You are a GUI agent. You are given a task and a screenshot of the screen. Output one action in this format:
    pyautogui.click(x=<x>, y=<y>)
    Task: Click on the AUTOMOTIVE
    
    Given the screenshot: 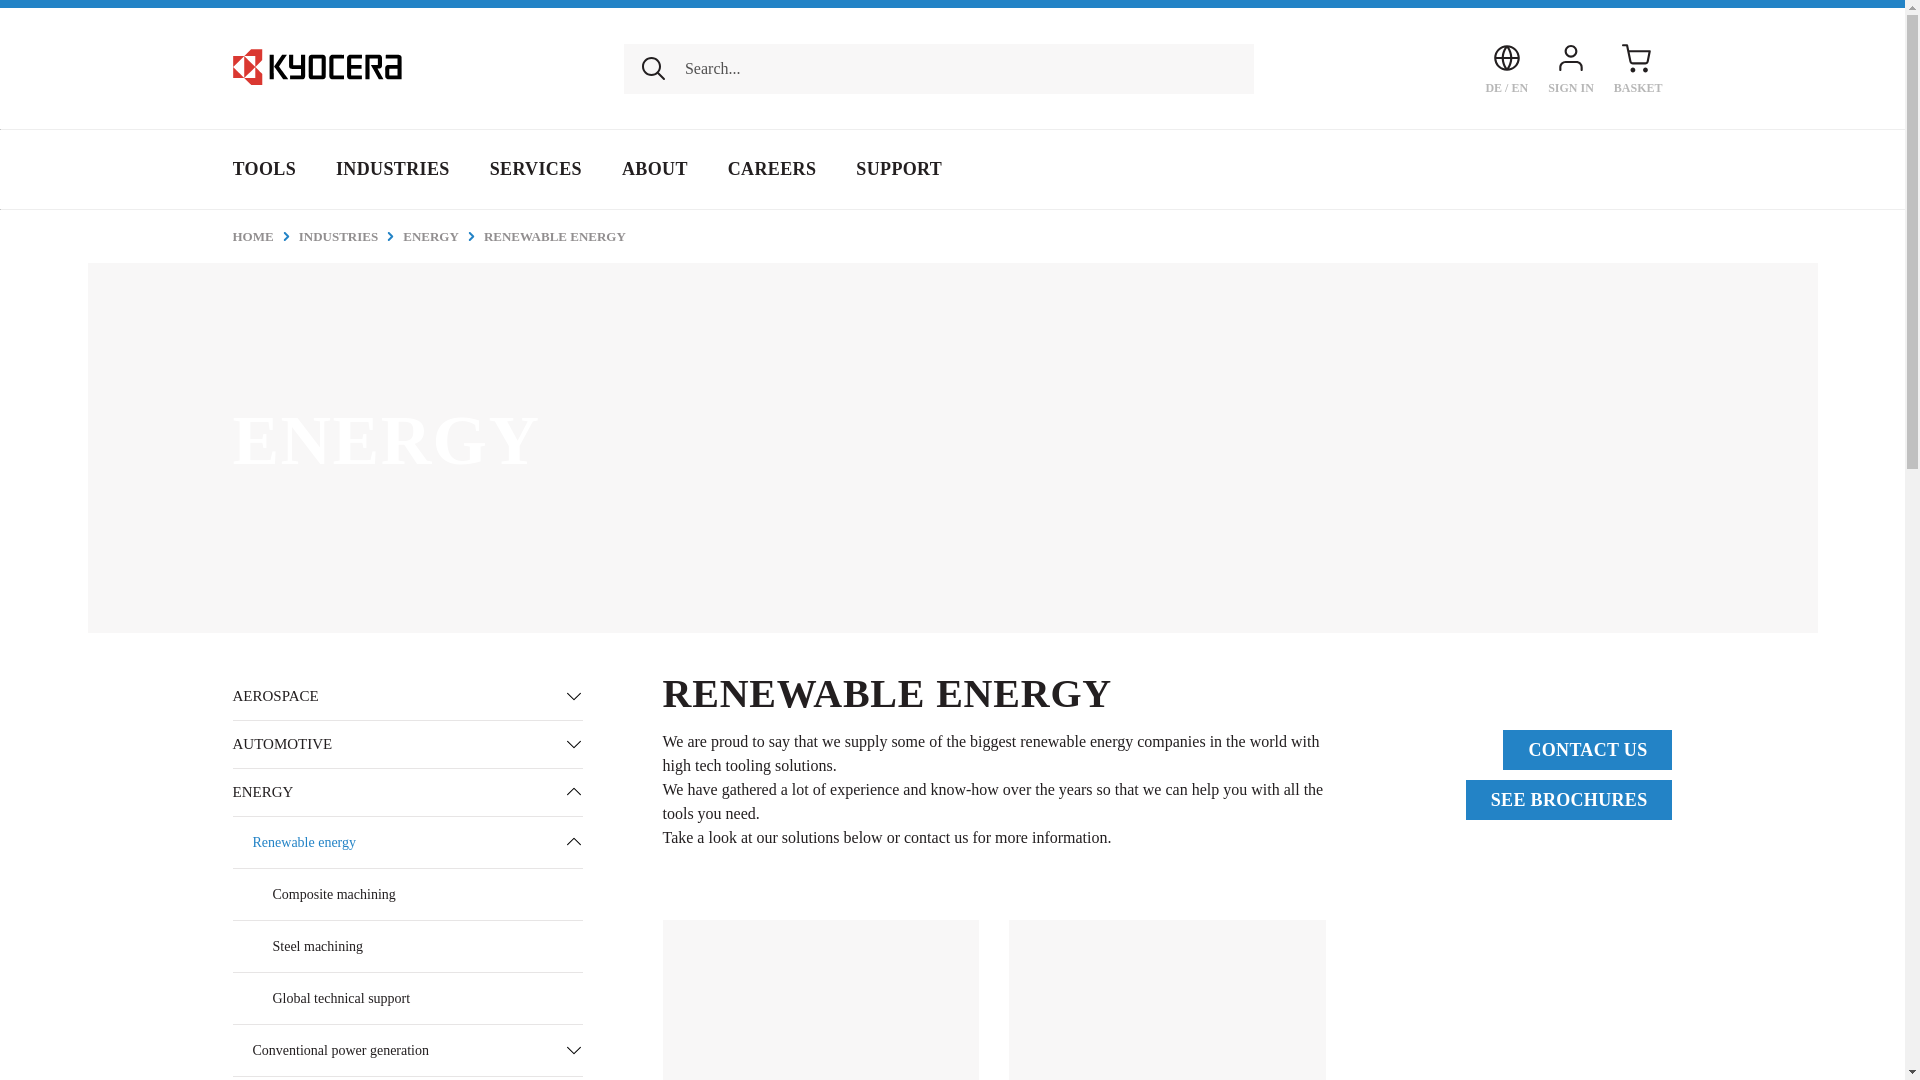 What is the action you would take?
    pyautogui.click(x=390, y=744)
    